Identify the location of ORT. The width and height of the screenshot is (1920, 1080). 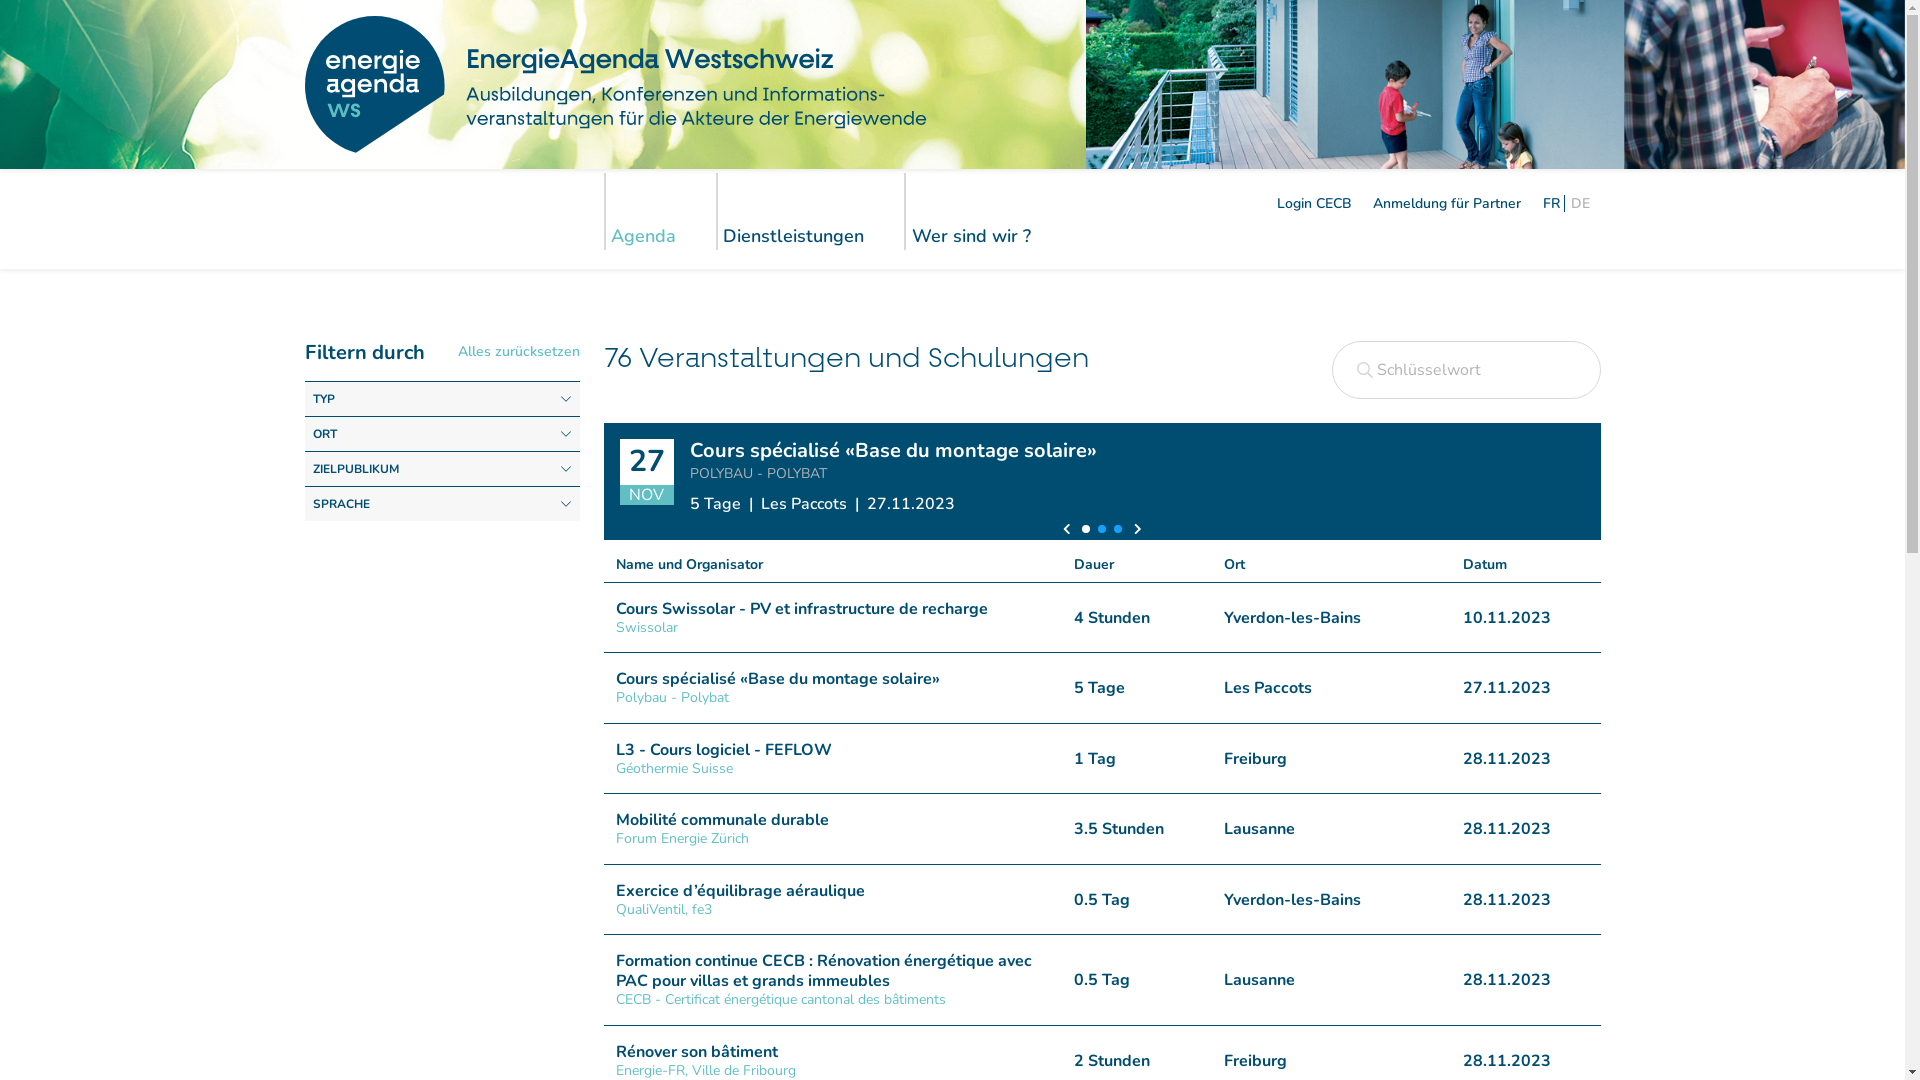
(442, 434).